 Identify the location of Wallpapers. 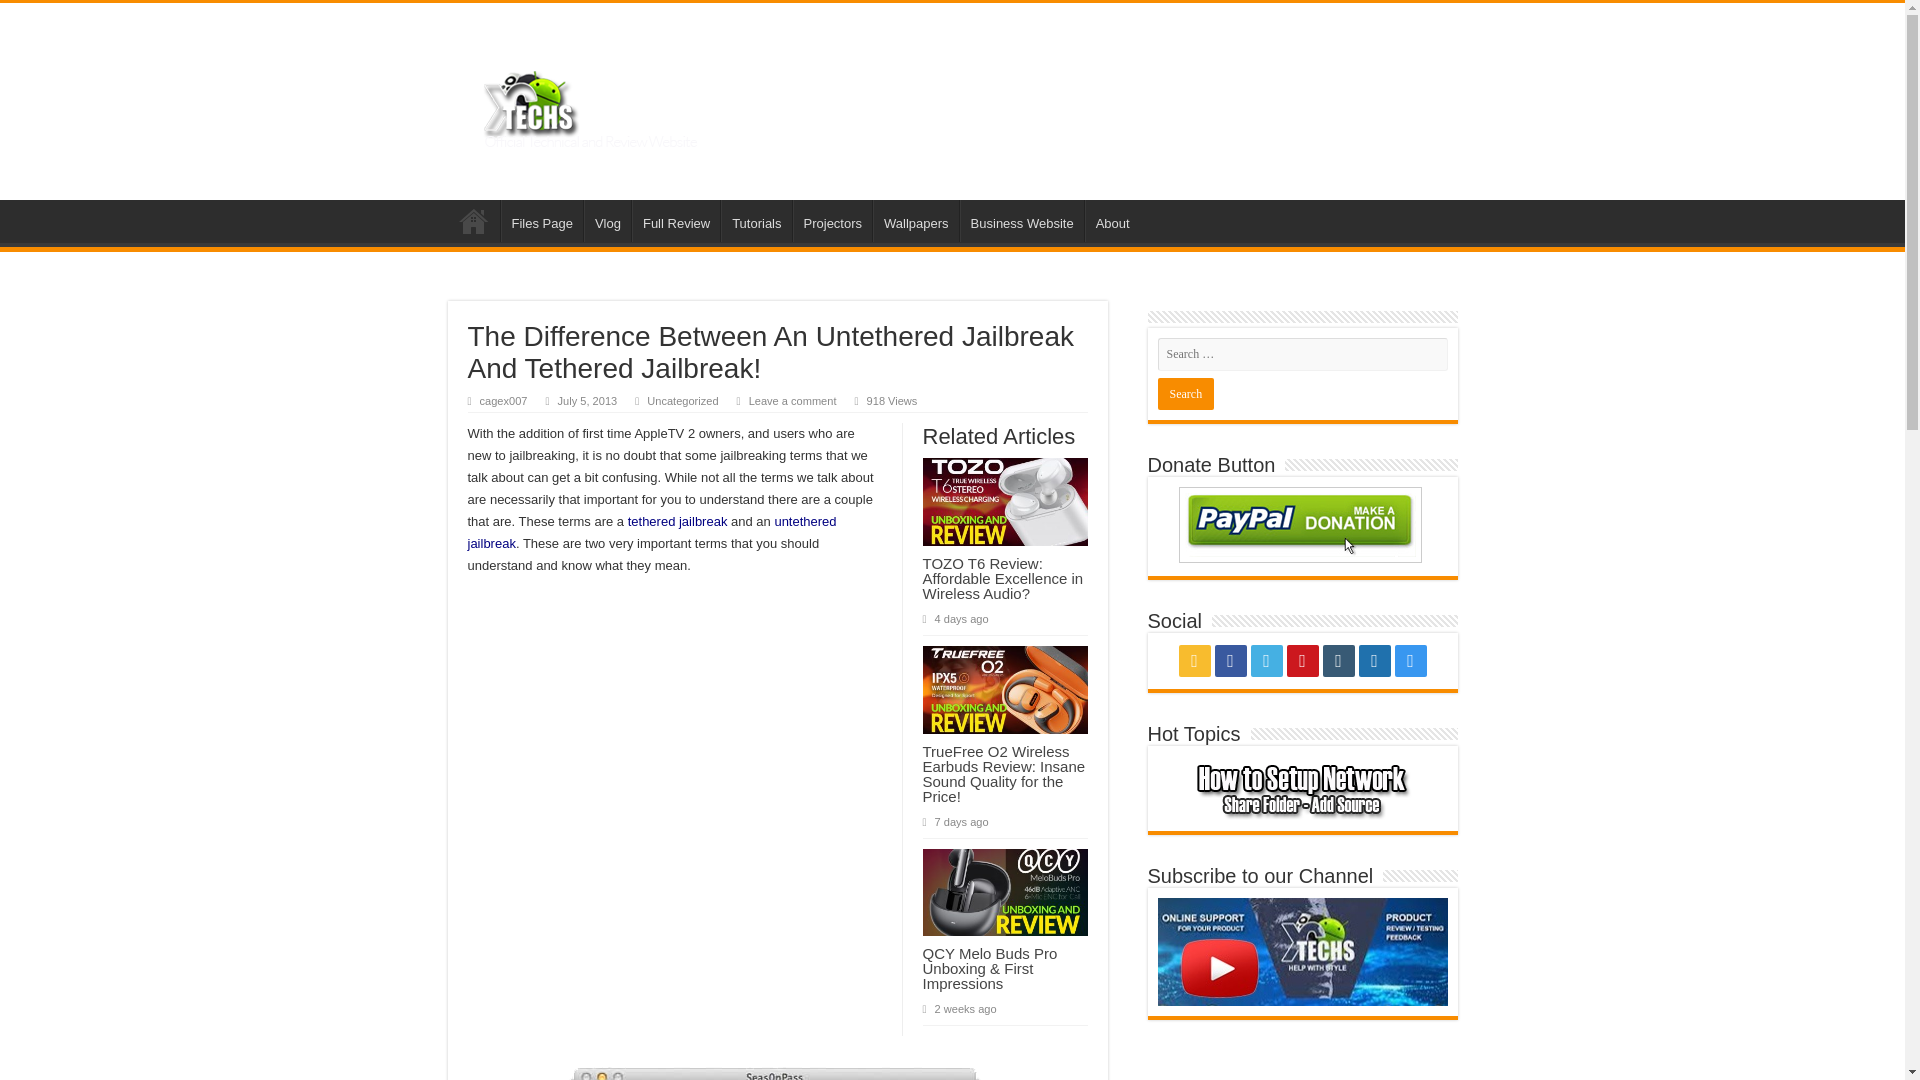
(916, 220).